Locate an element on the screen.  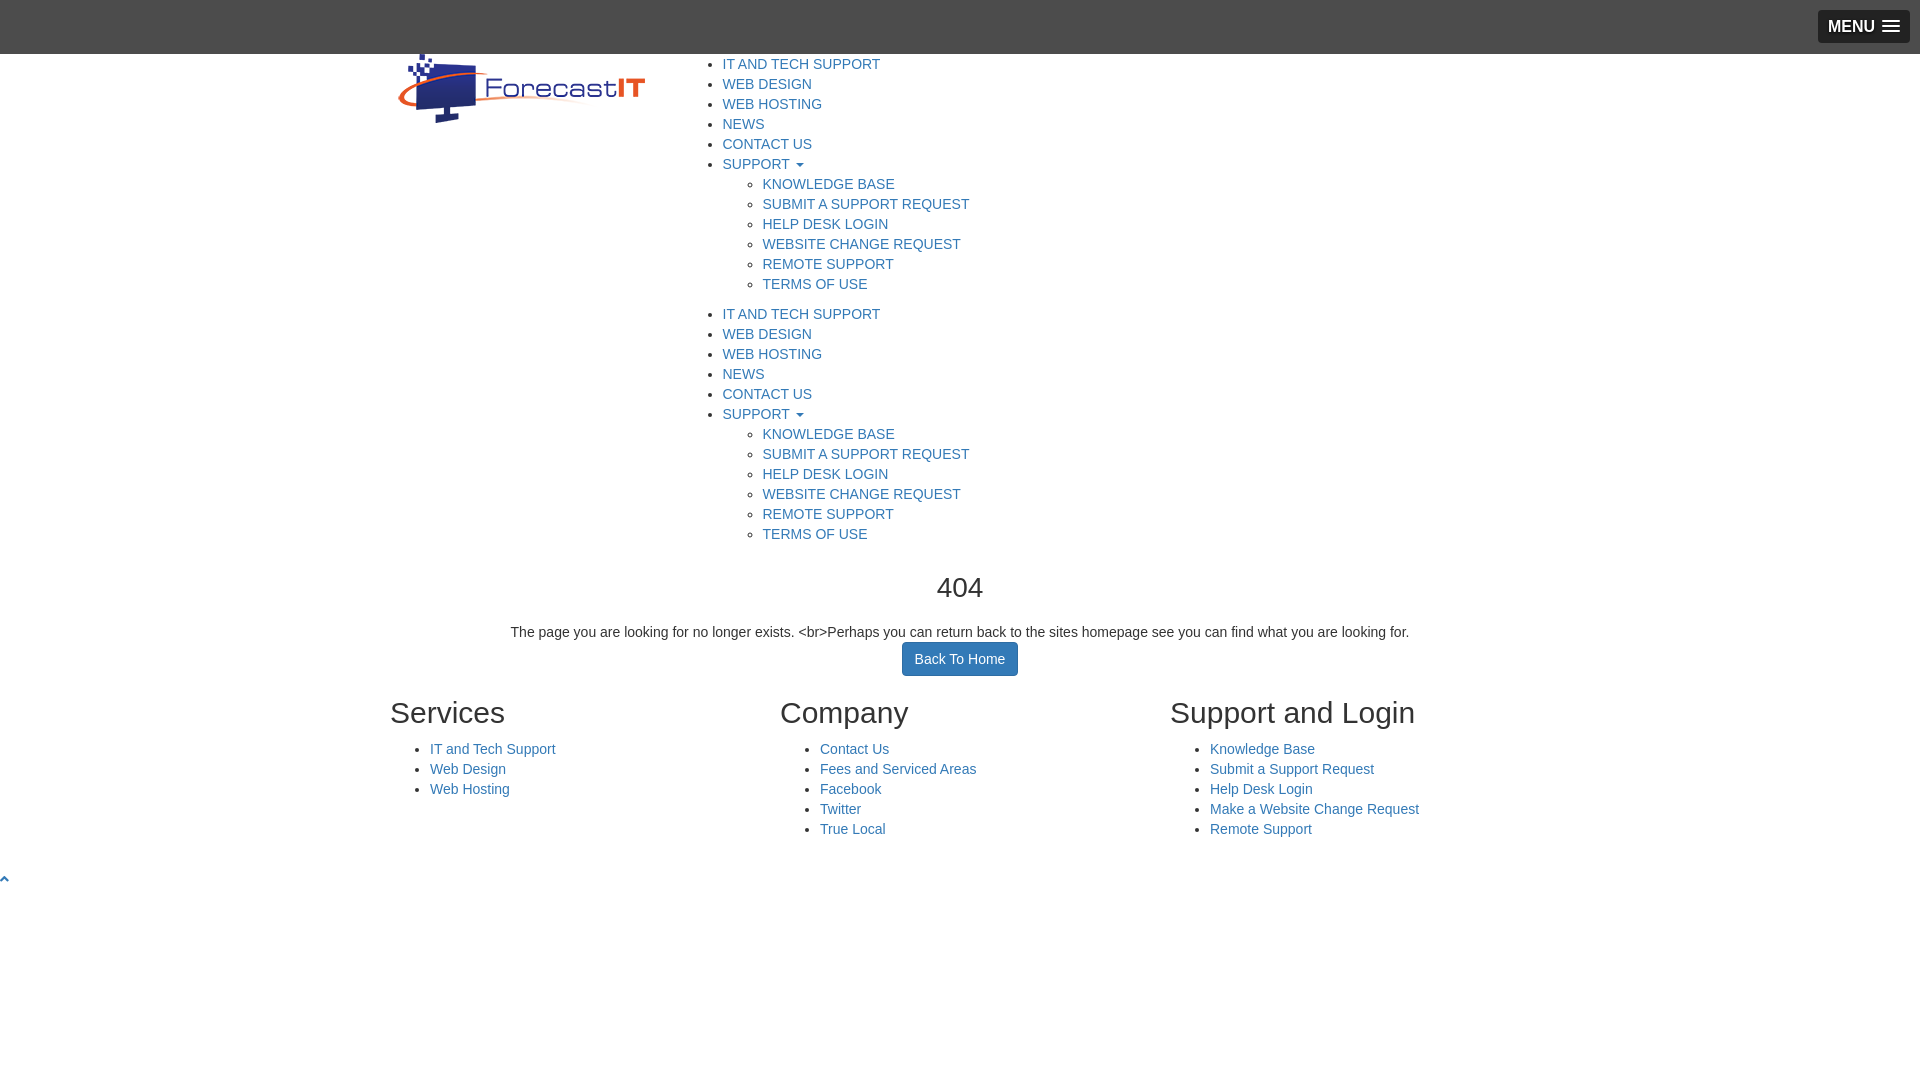
SUBMIT A SUPPORT REQUEST is located at coordinates (865, 454).